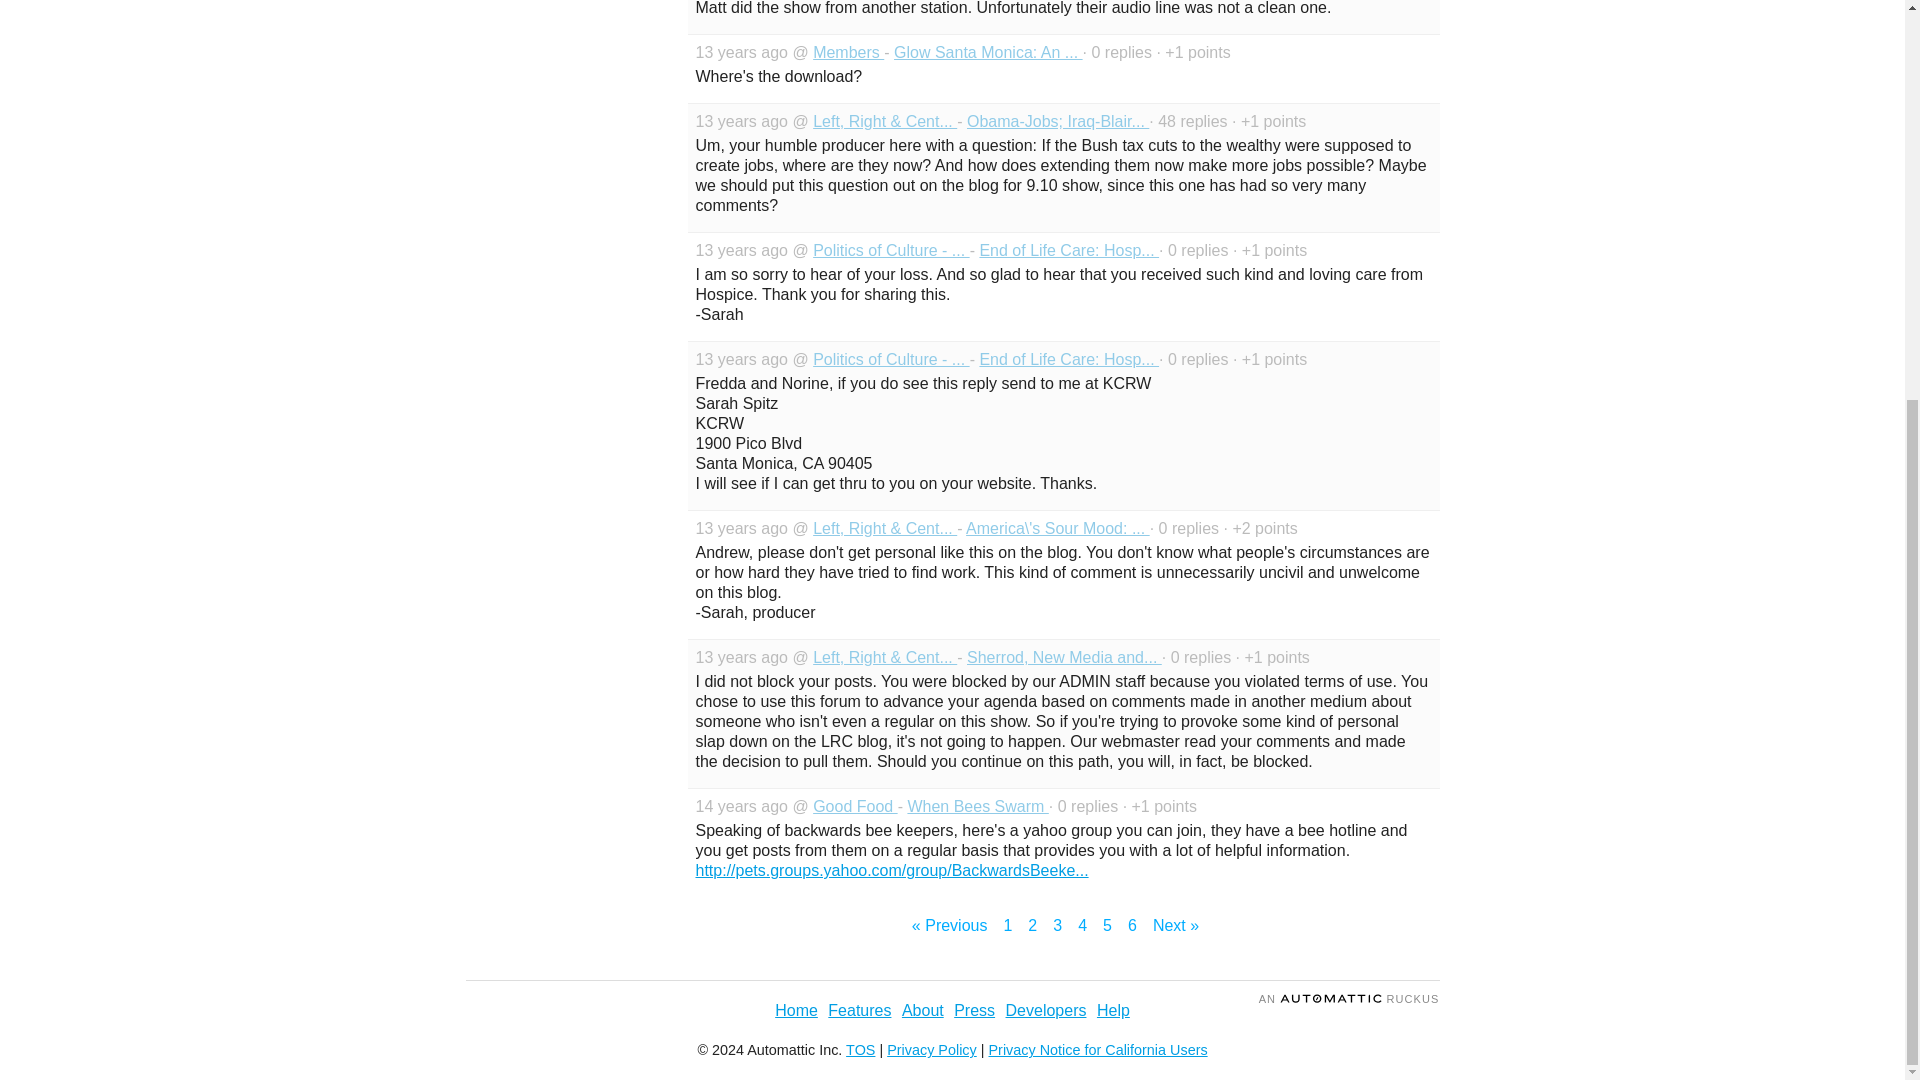  I want to click on Features, so click(858, 1010).